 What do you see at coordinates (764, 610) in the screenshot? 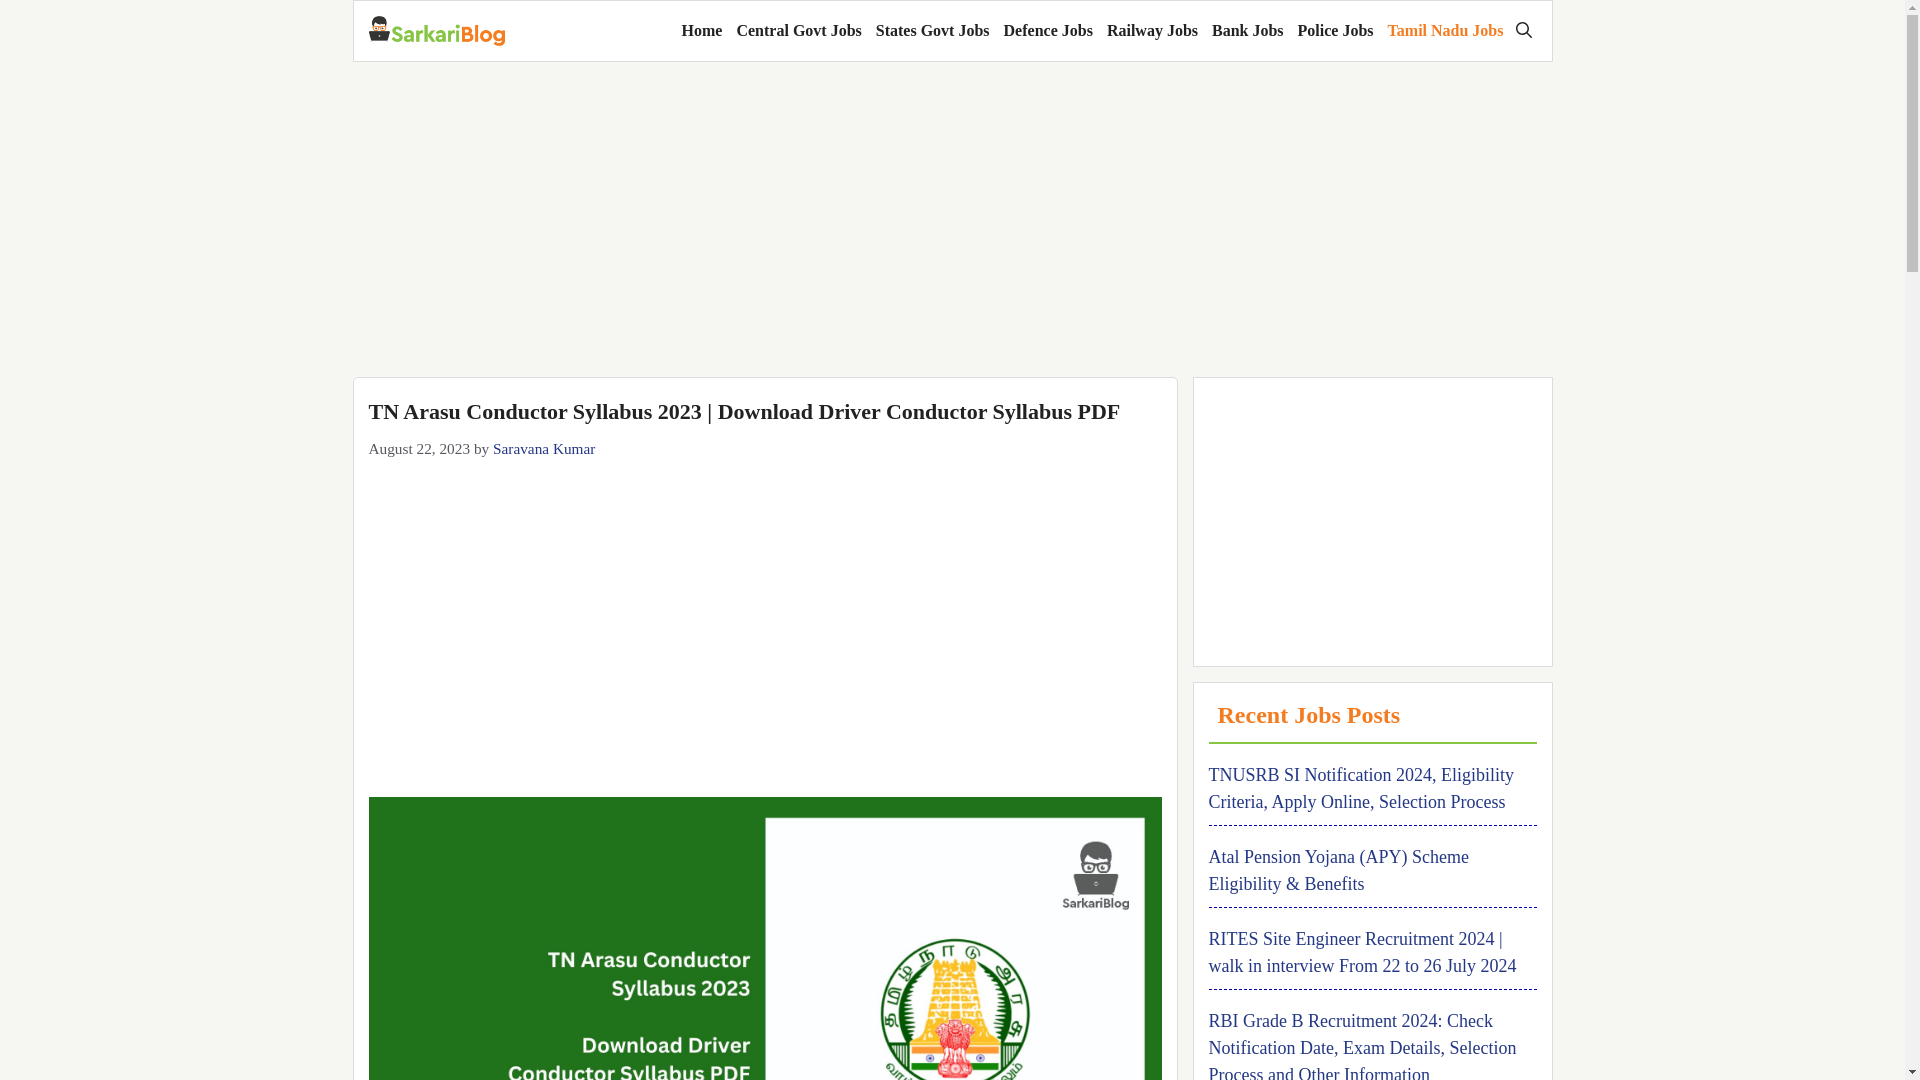
I see `Advertisement` at bounding box center [764, 610].